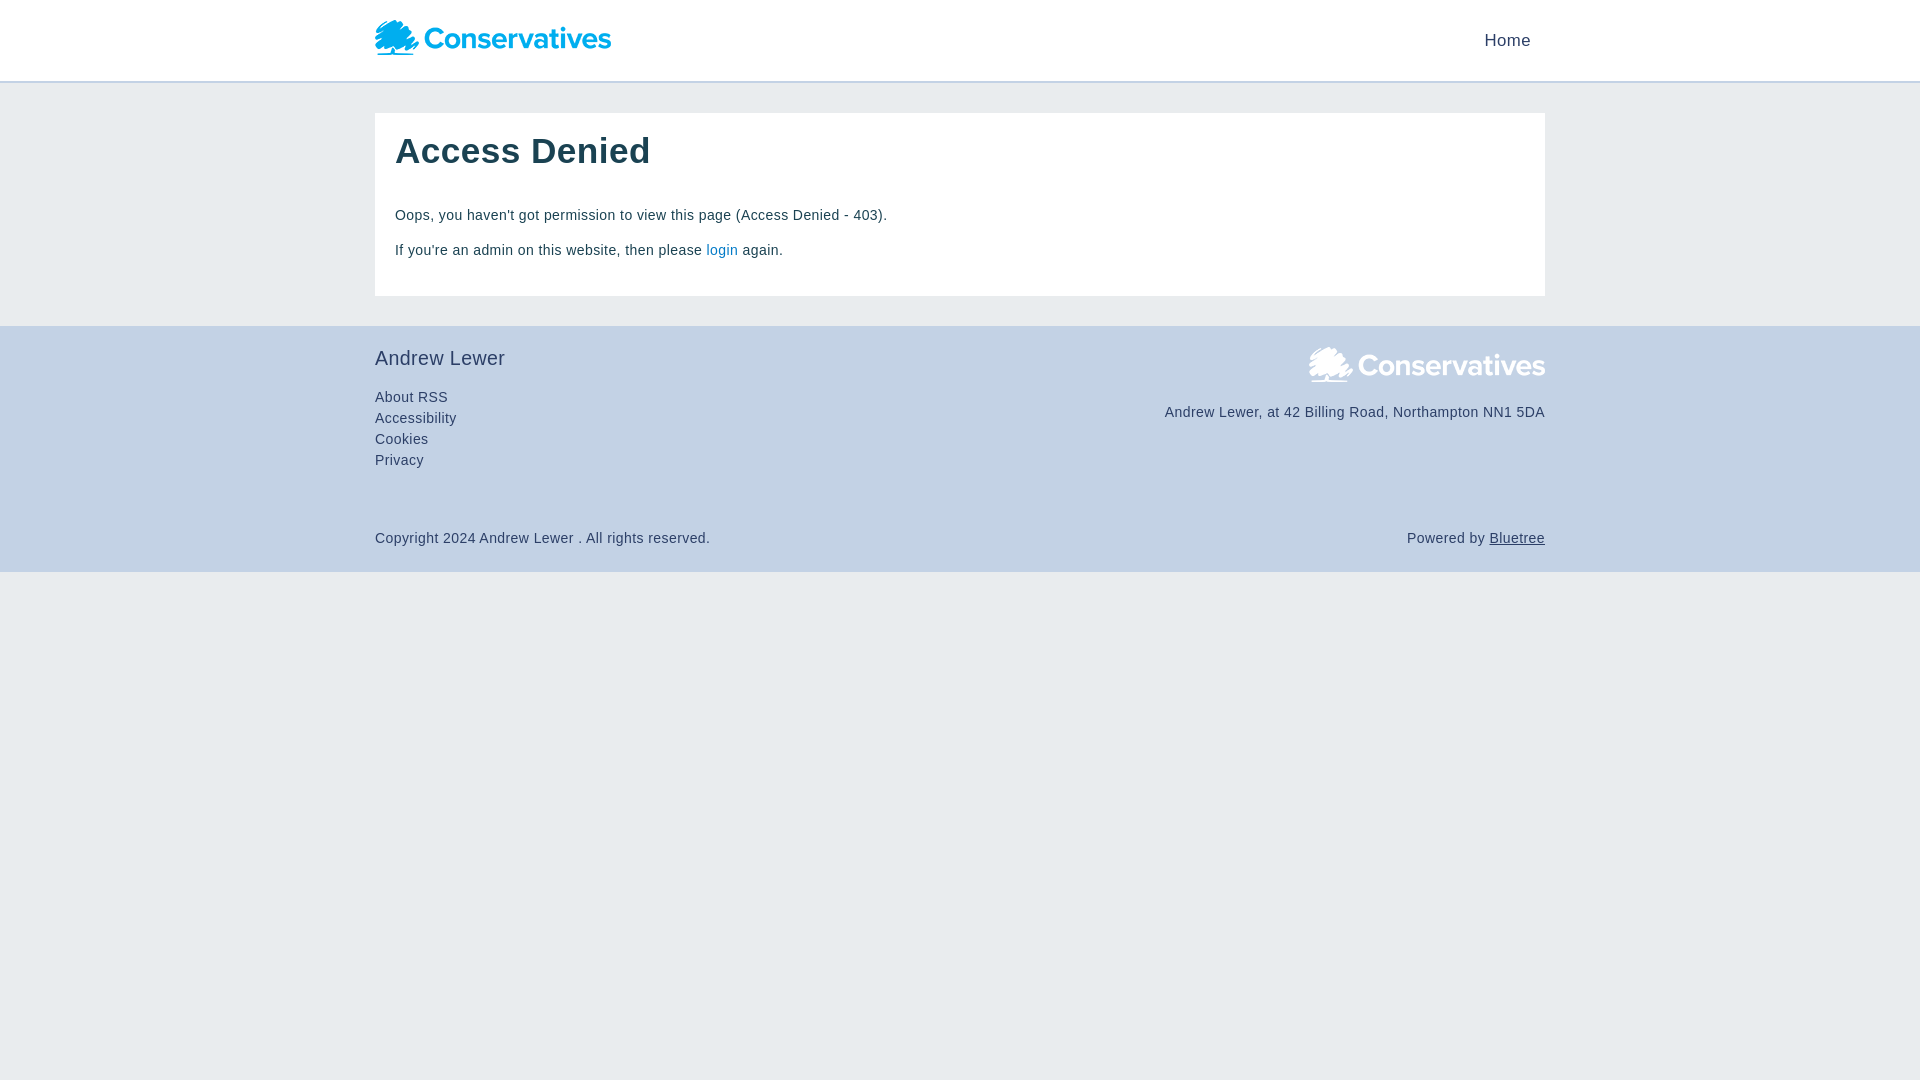  Describe the element at coordinates (722, 250) in the screenshot. I see `Go to Login page` at that location.